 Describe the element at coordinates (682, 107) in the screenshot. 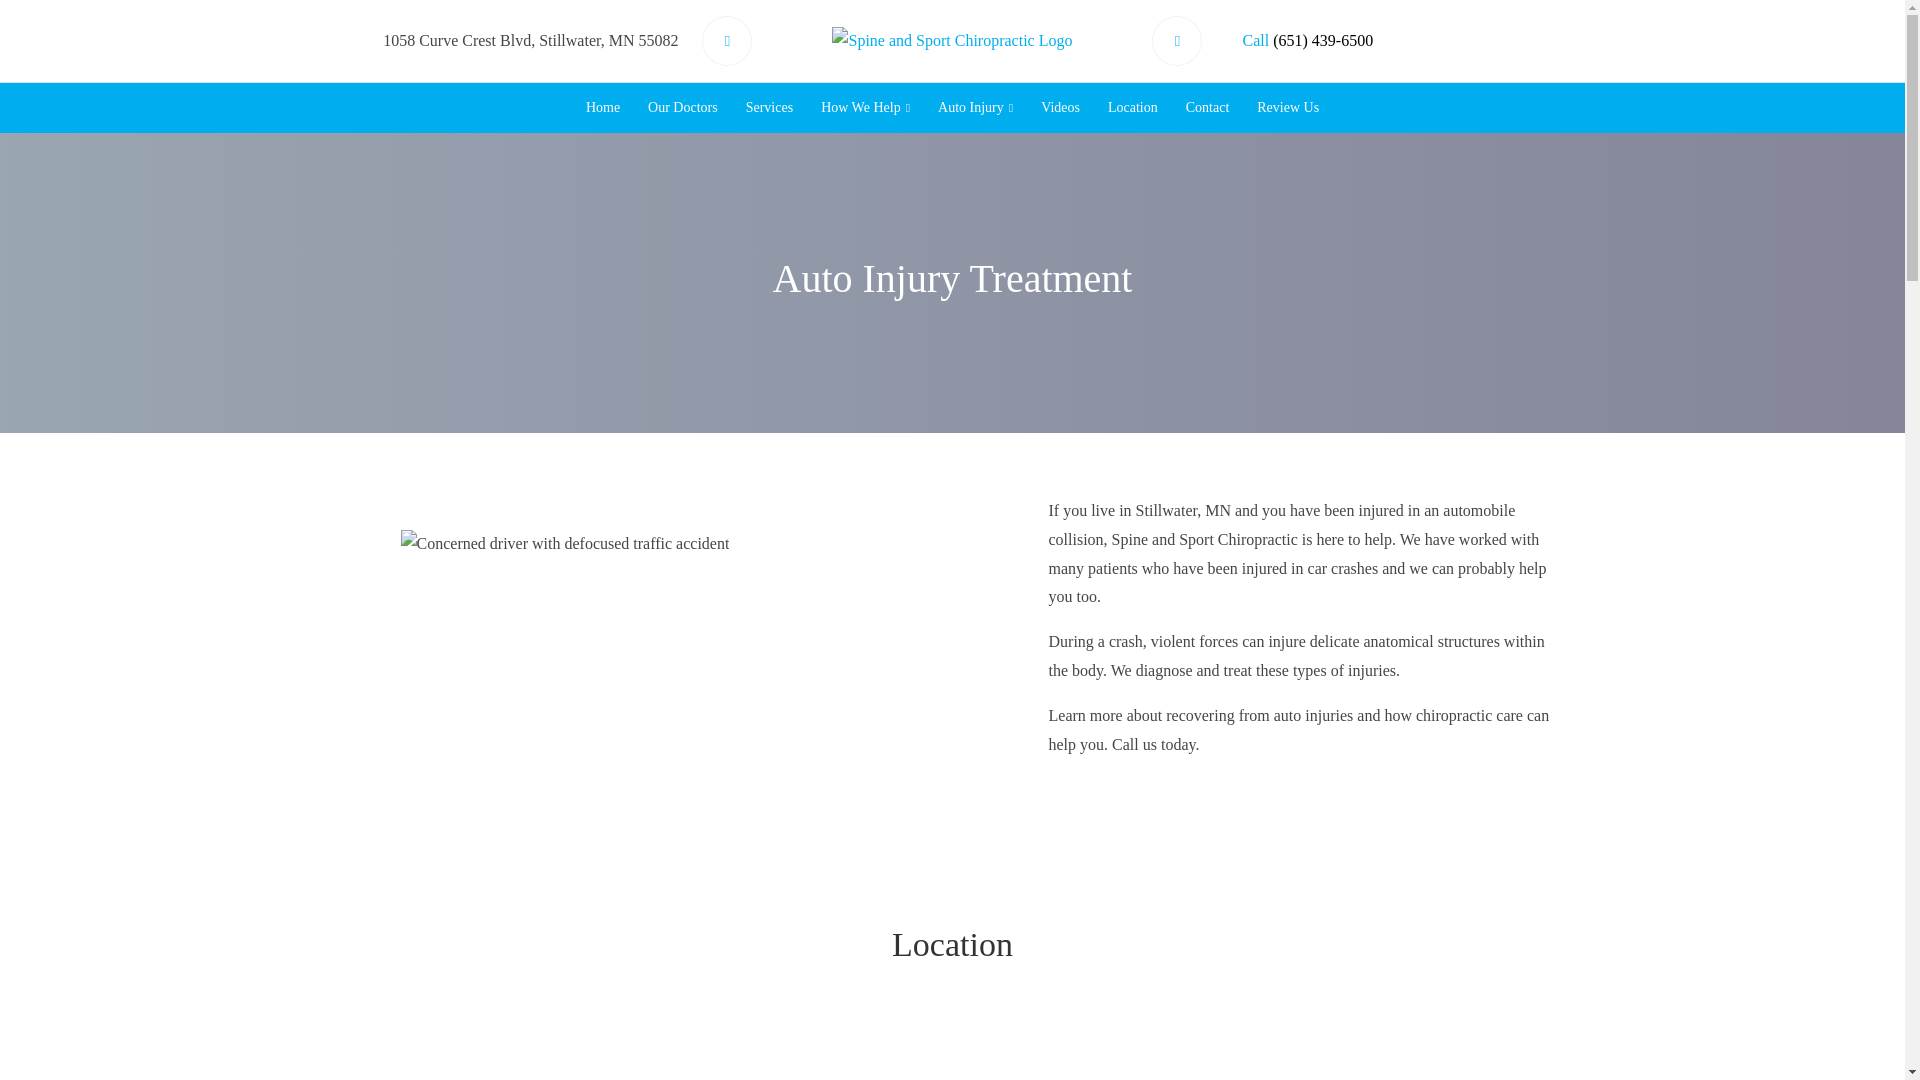

I see `Our Doctors` at that location.